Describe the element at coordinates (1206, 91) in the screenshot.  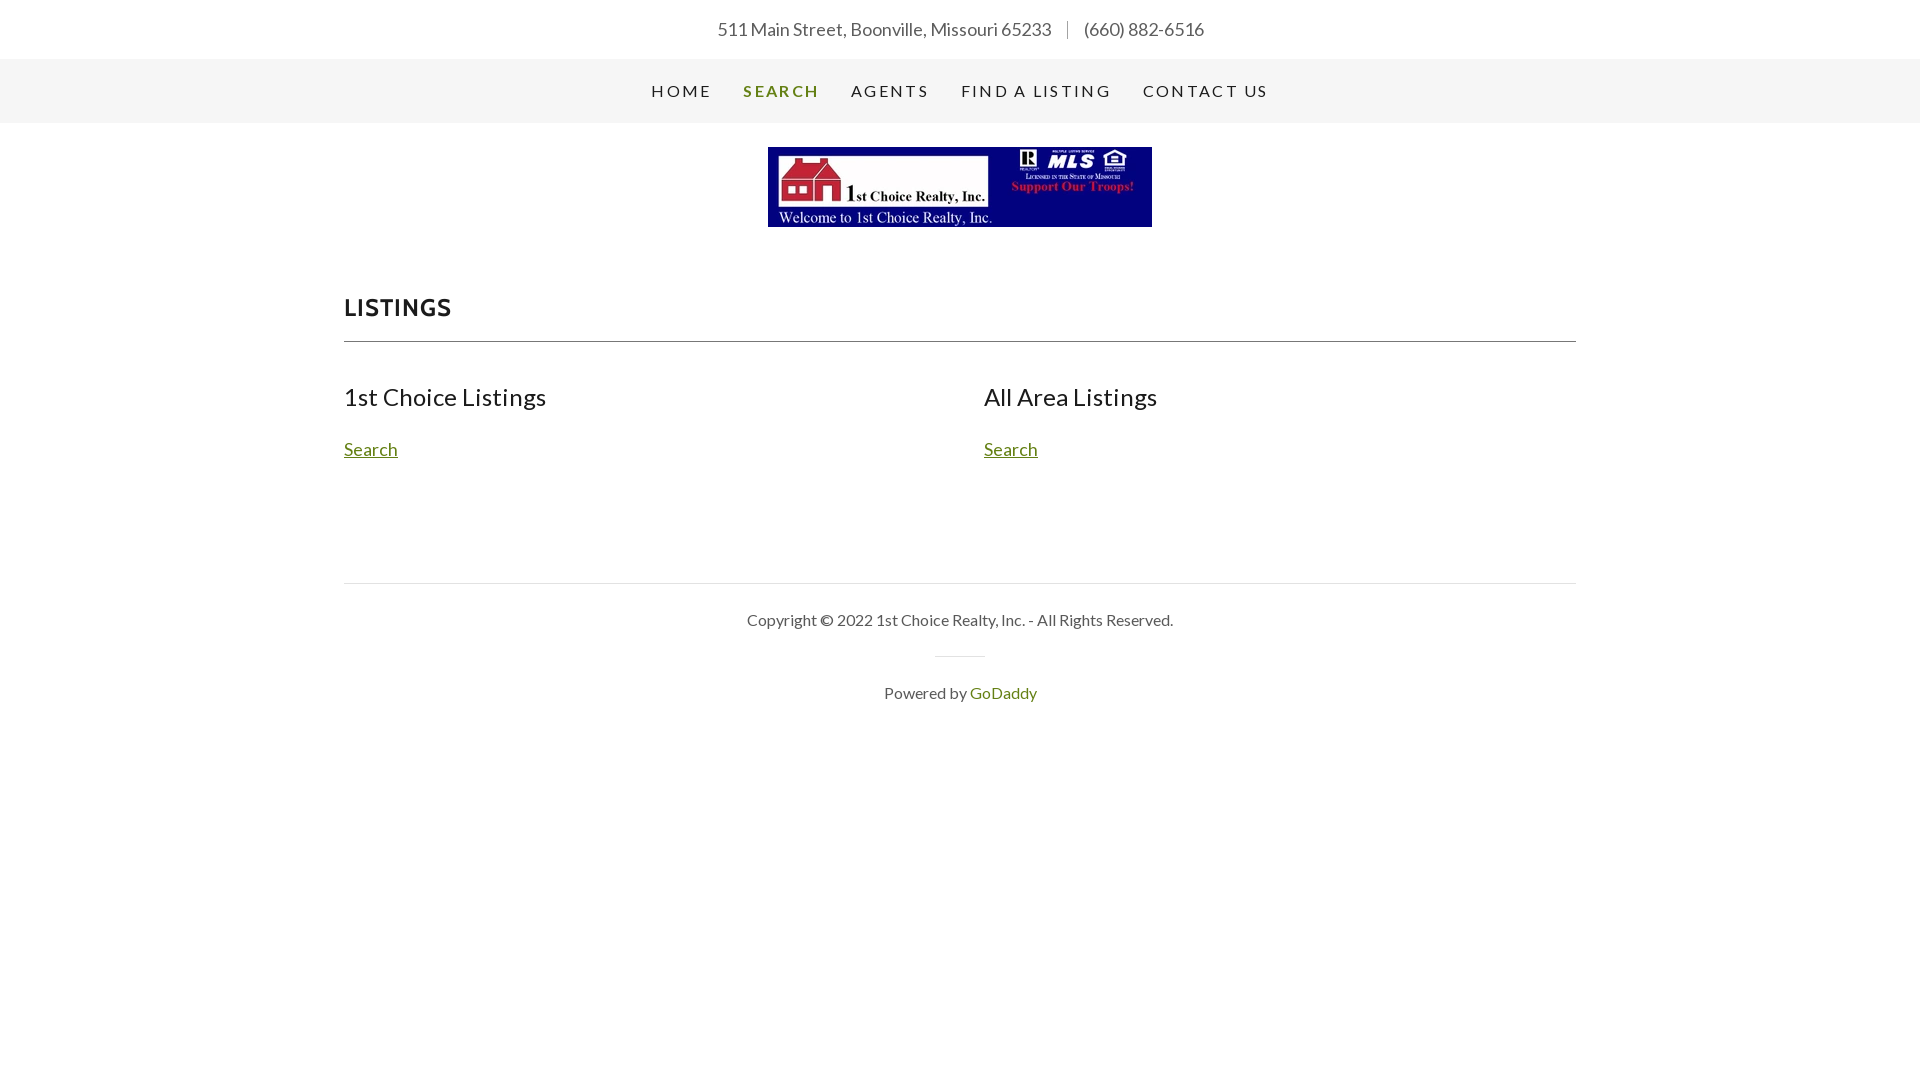
I see `CONTACT US` at that location.